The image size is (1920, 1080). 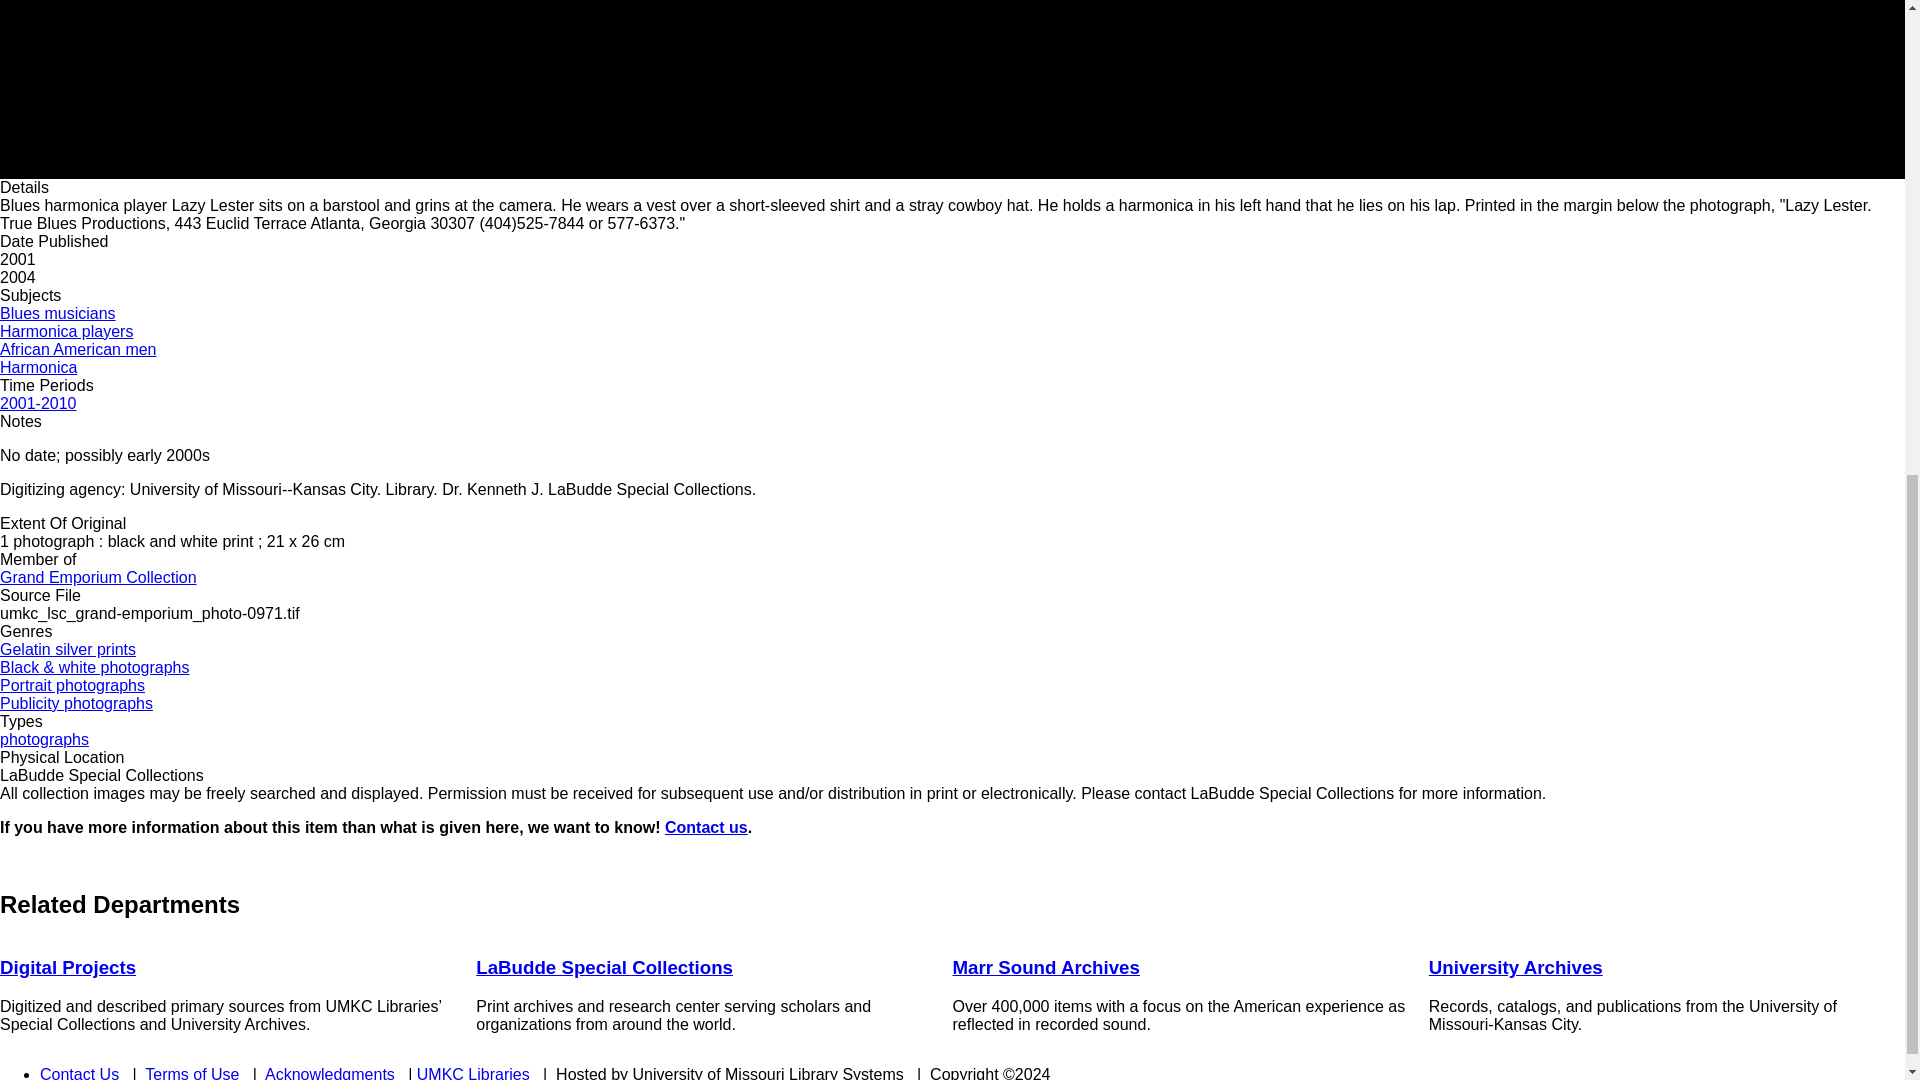 What do you see at coordinates (44, 740) in the screenshot?
I see `photographs` at bounding box center [44, 740].